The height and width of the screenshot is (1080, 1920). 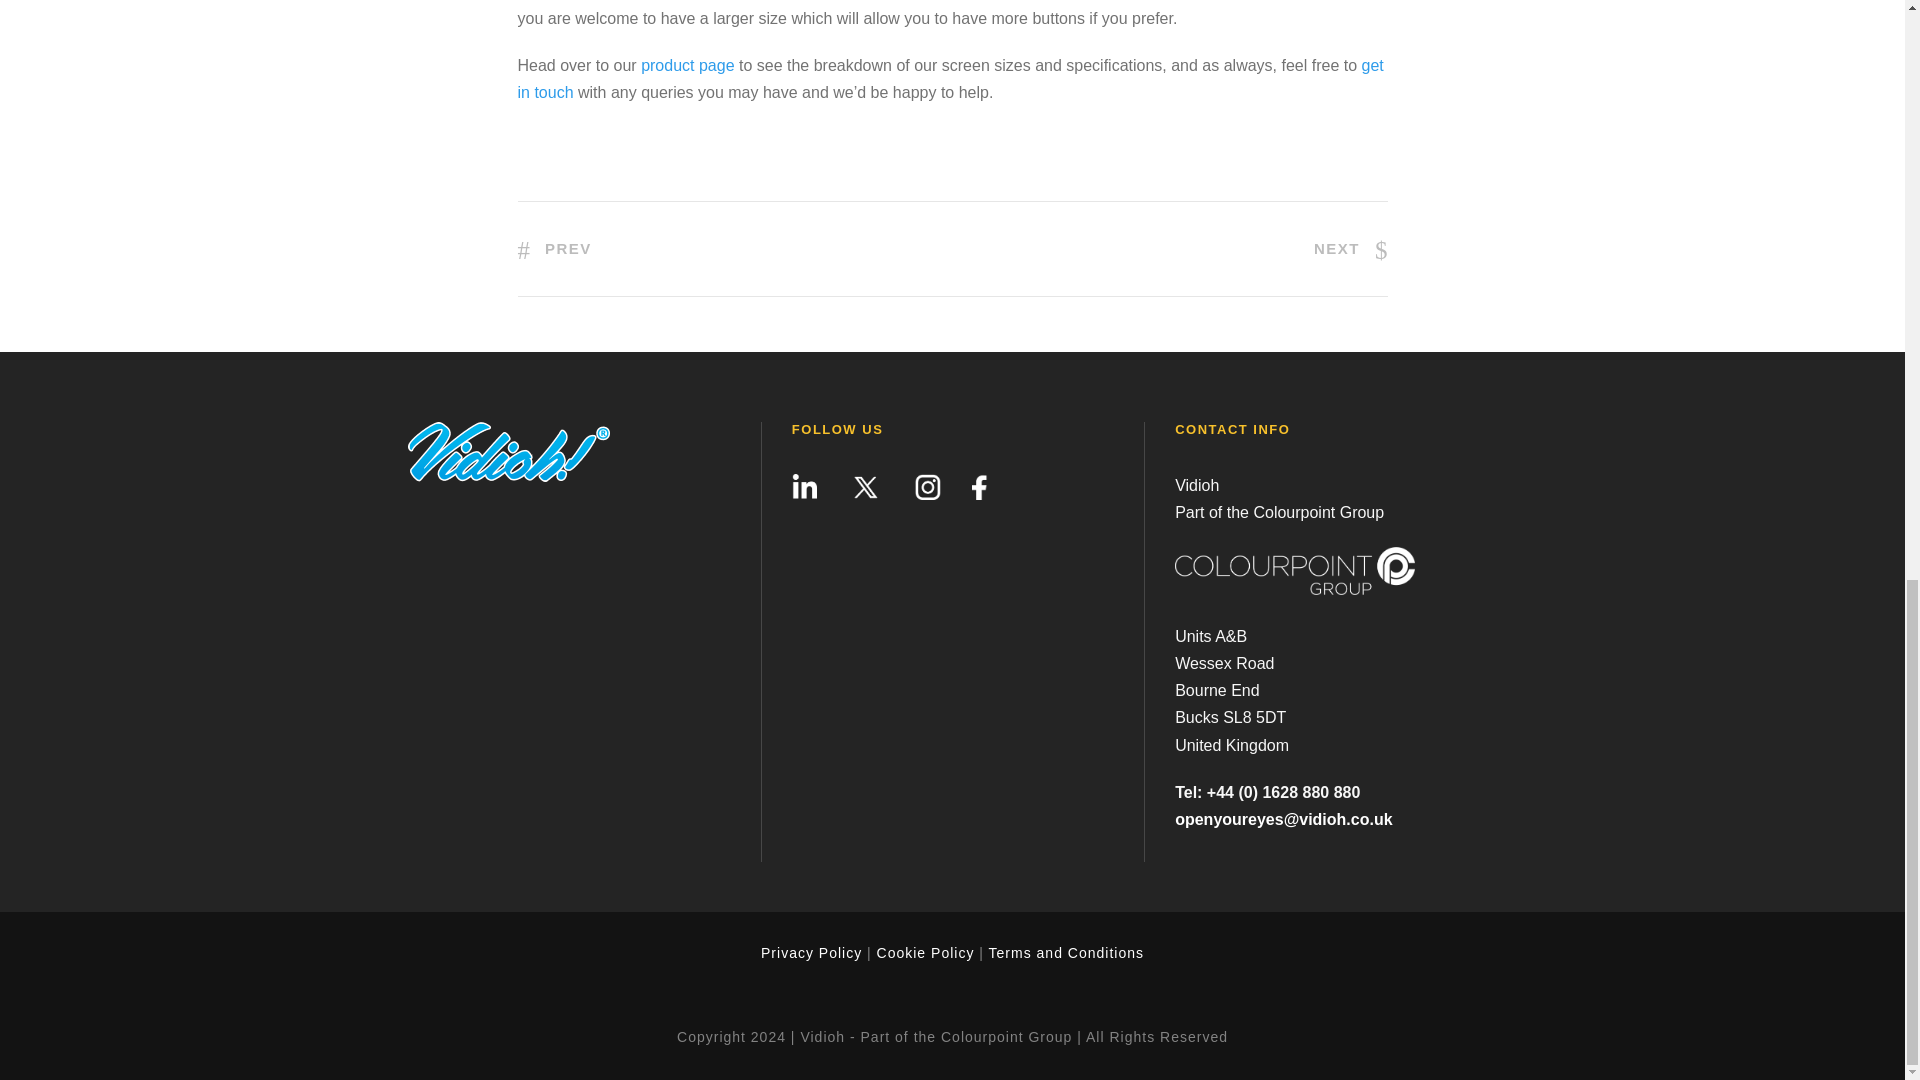 What do you see at coordinates (1350, 248) in the screenshot?
I see `NEXT` at bounding box center [1350, 248].